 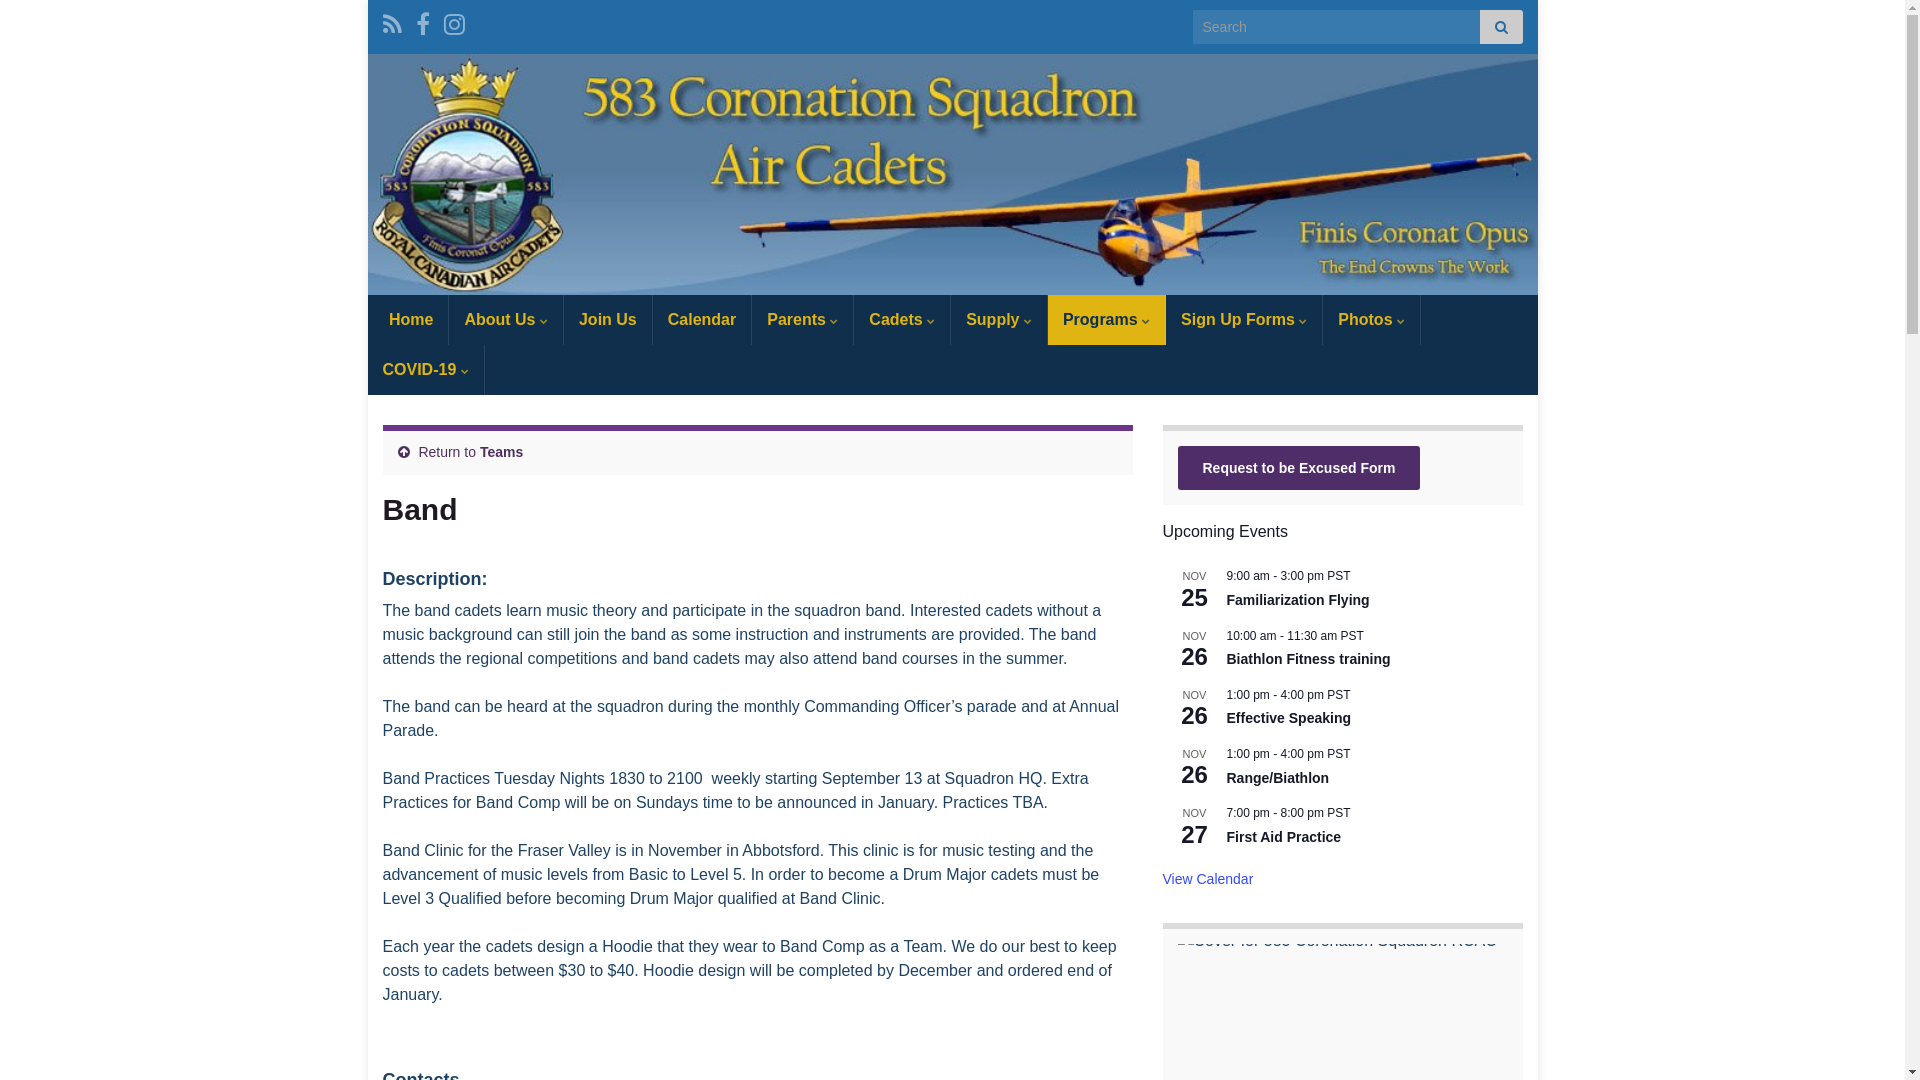 I want to click on Teams, so click(x=502, y=452).